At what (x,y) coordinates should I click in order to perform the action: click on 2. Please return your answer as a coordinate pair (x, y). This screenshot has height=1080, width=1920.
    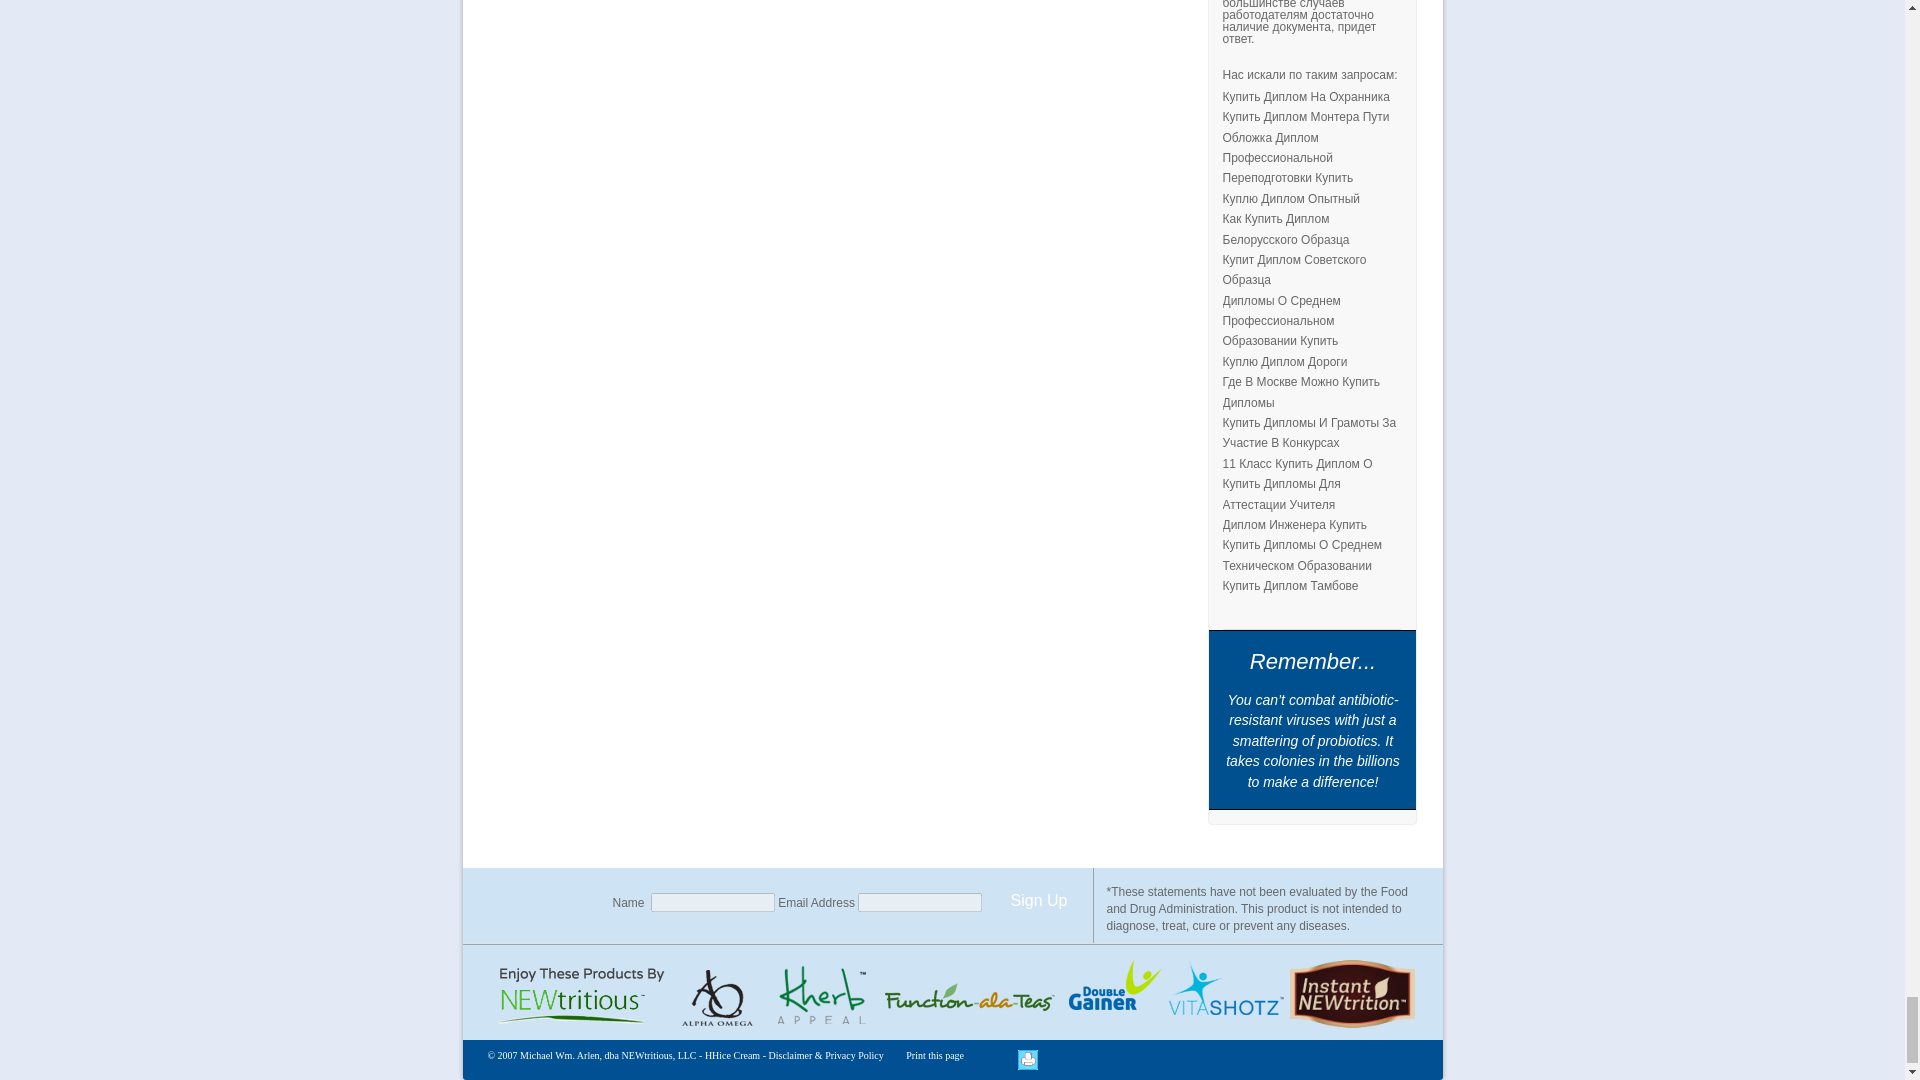
    Looking at the image, I should click on (822, 997).